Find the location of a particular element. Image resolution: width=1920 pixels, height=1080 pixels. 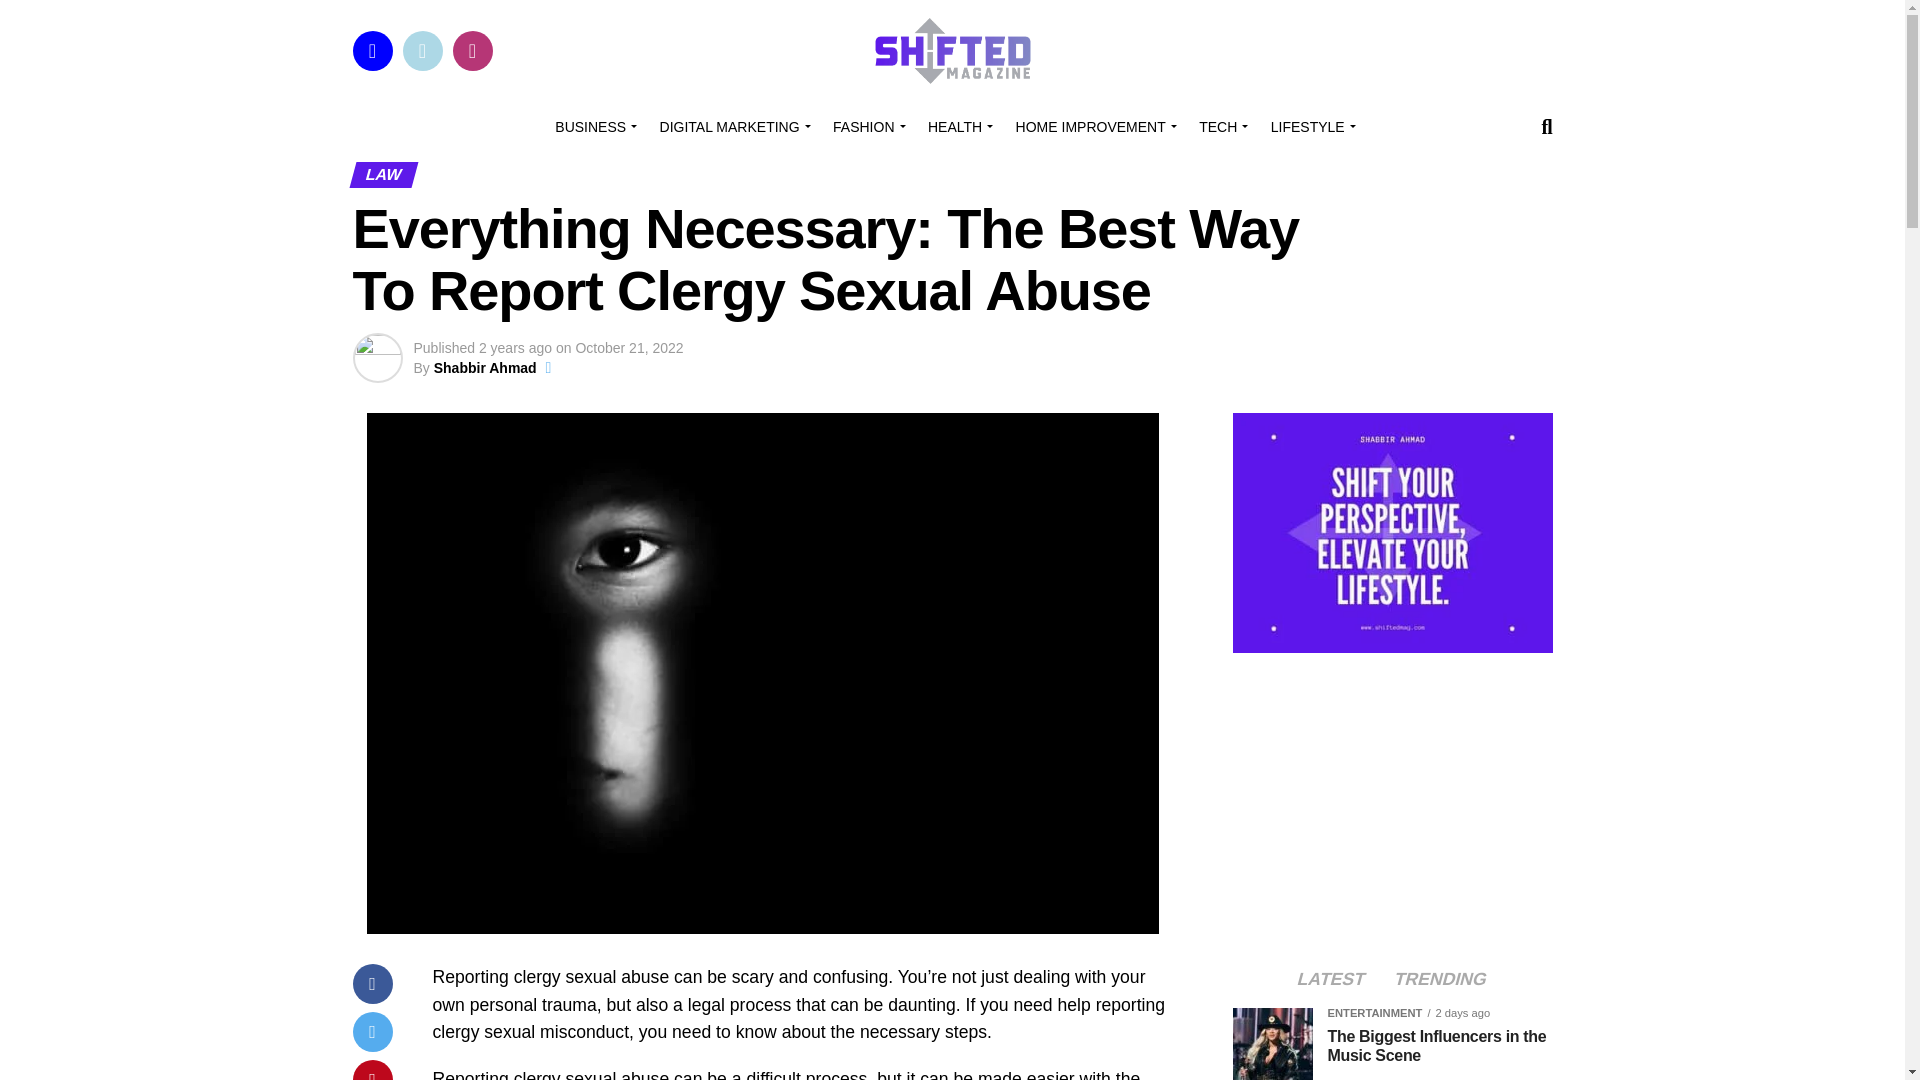

DIGITAL MARKETING is located at coordinates (732, 126).